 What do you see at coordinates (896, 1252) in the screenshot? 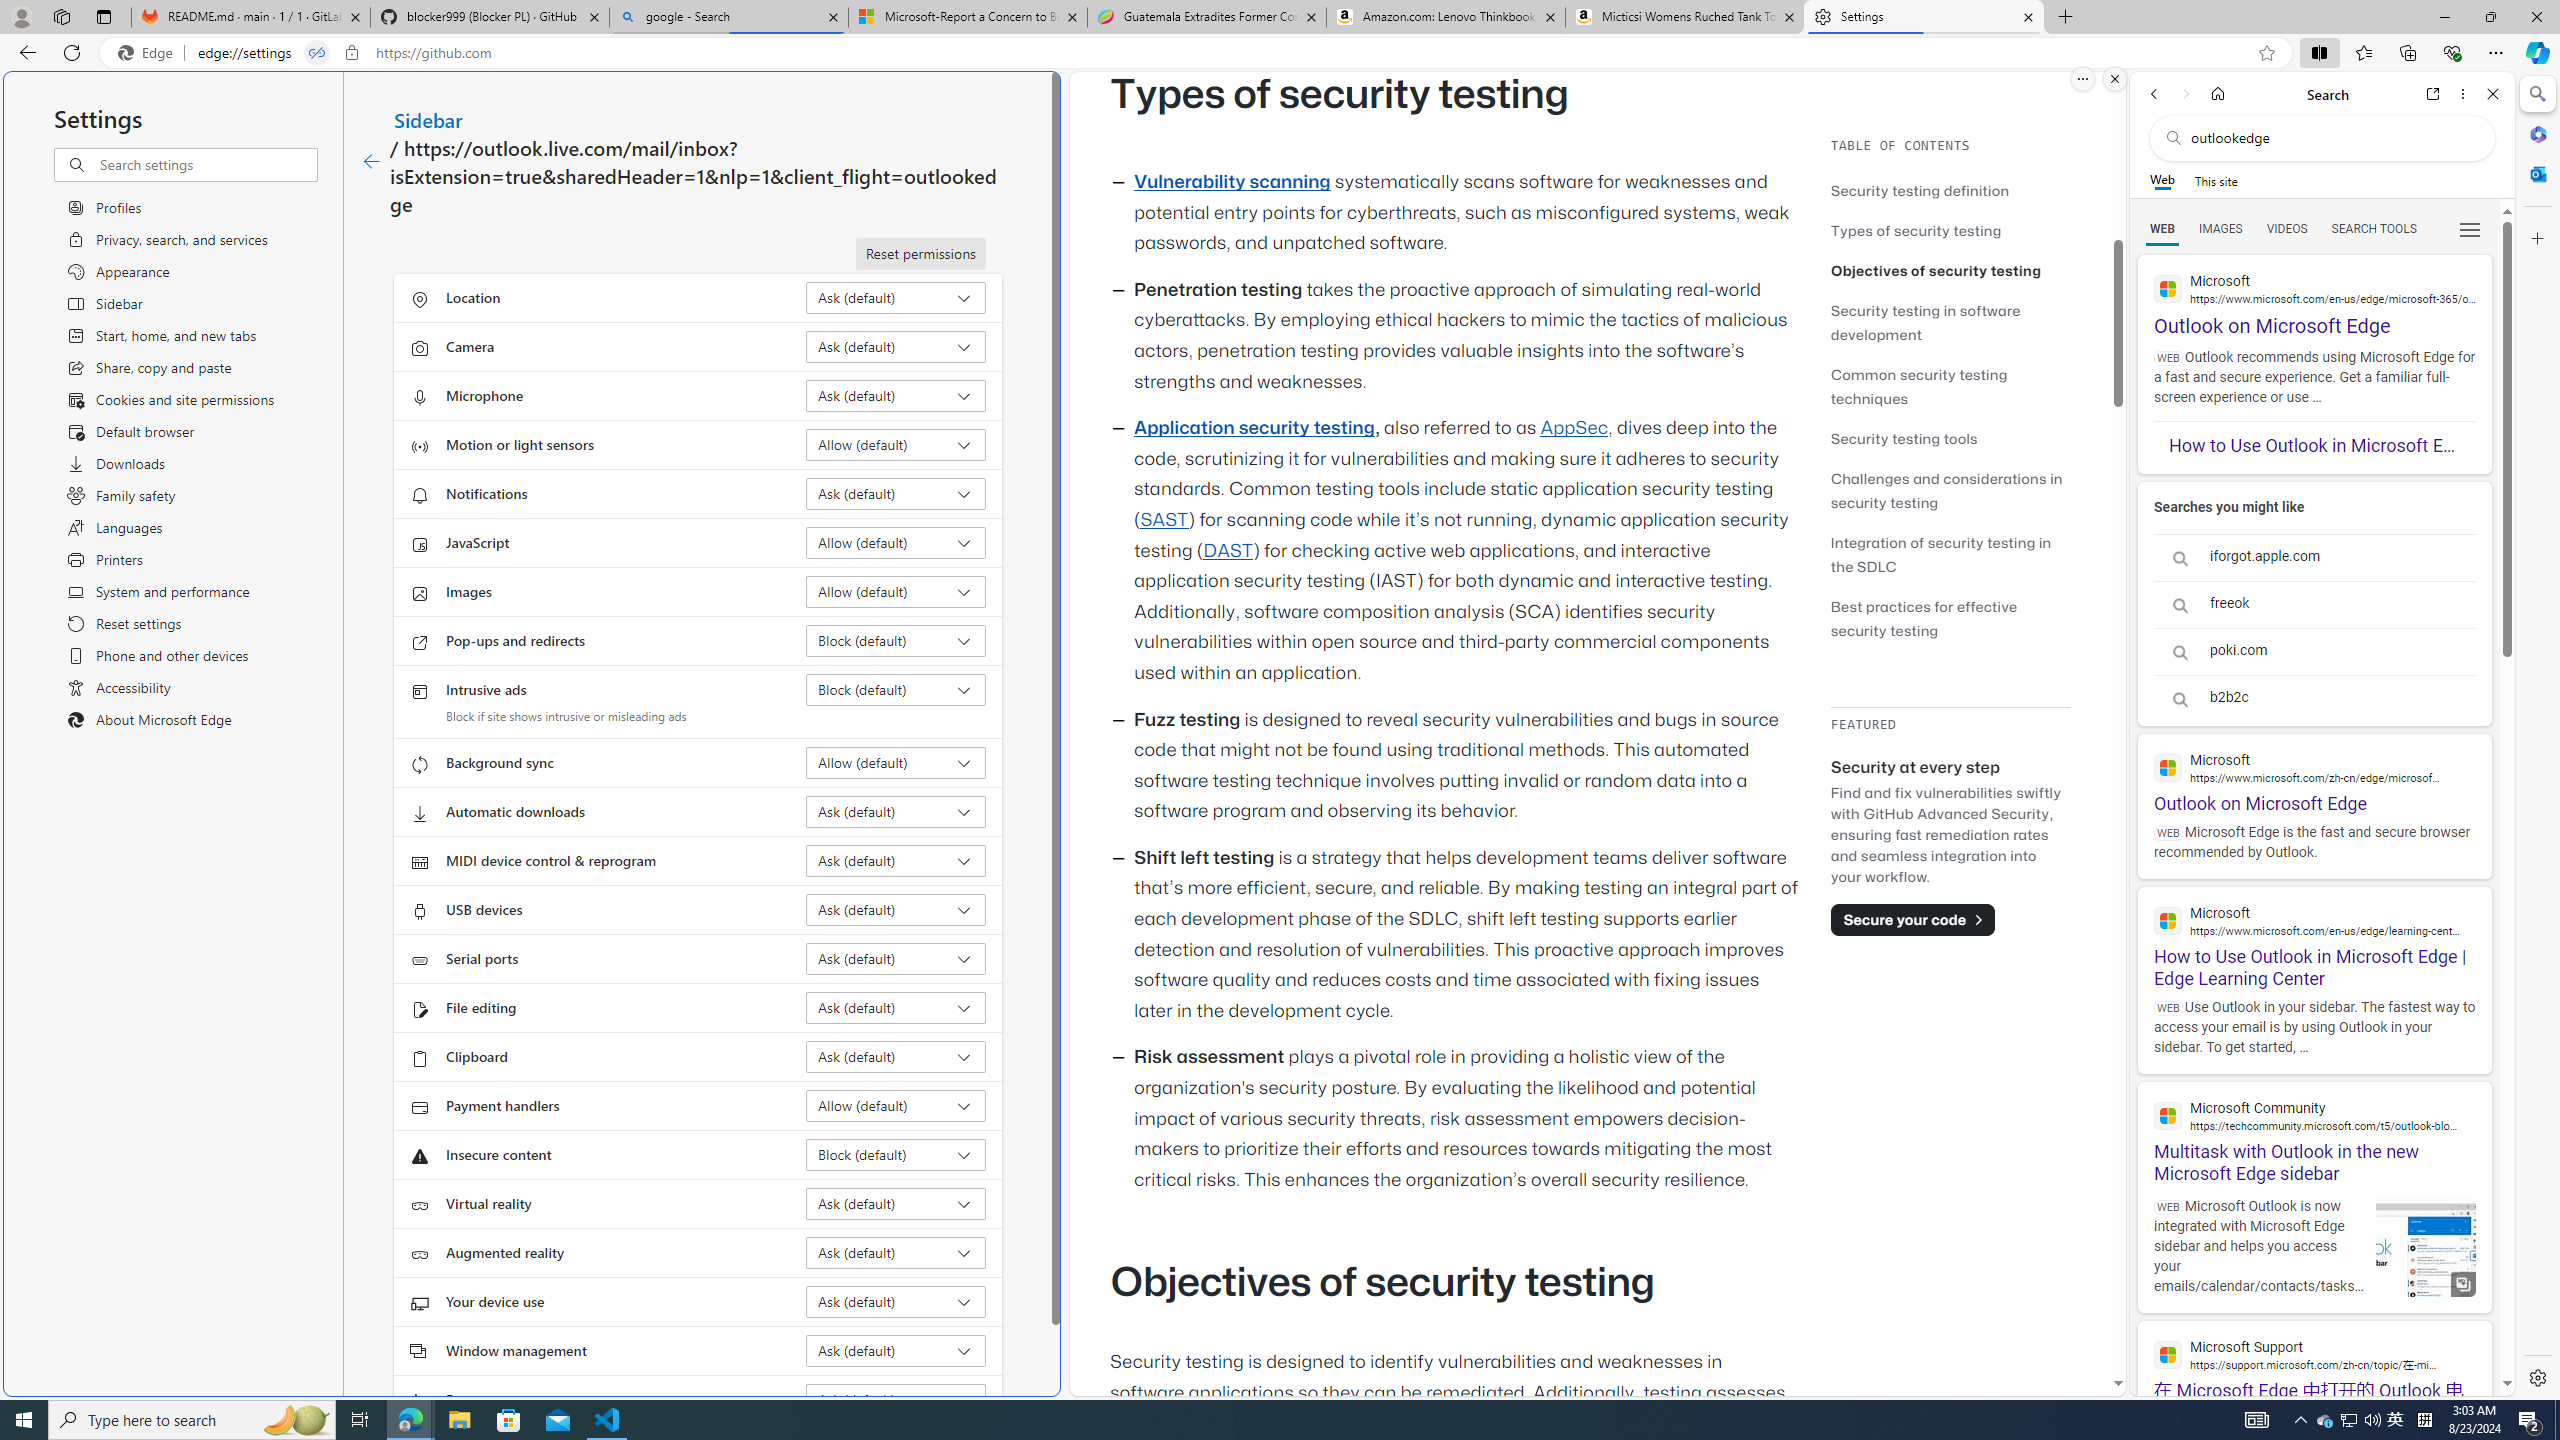
I see `Augmented reality Ask (default)` at bounding box center [896, 1252].